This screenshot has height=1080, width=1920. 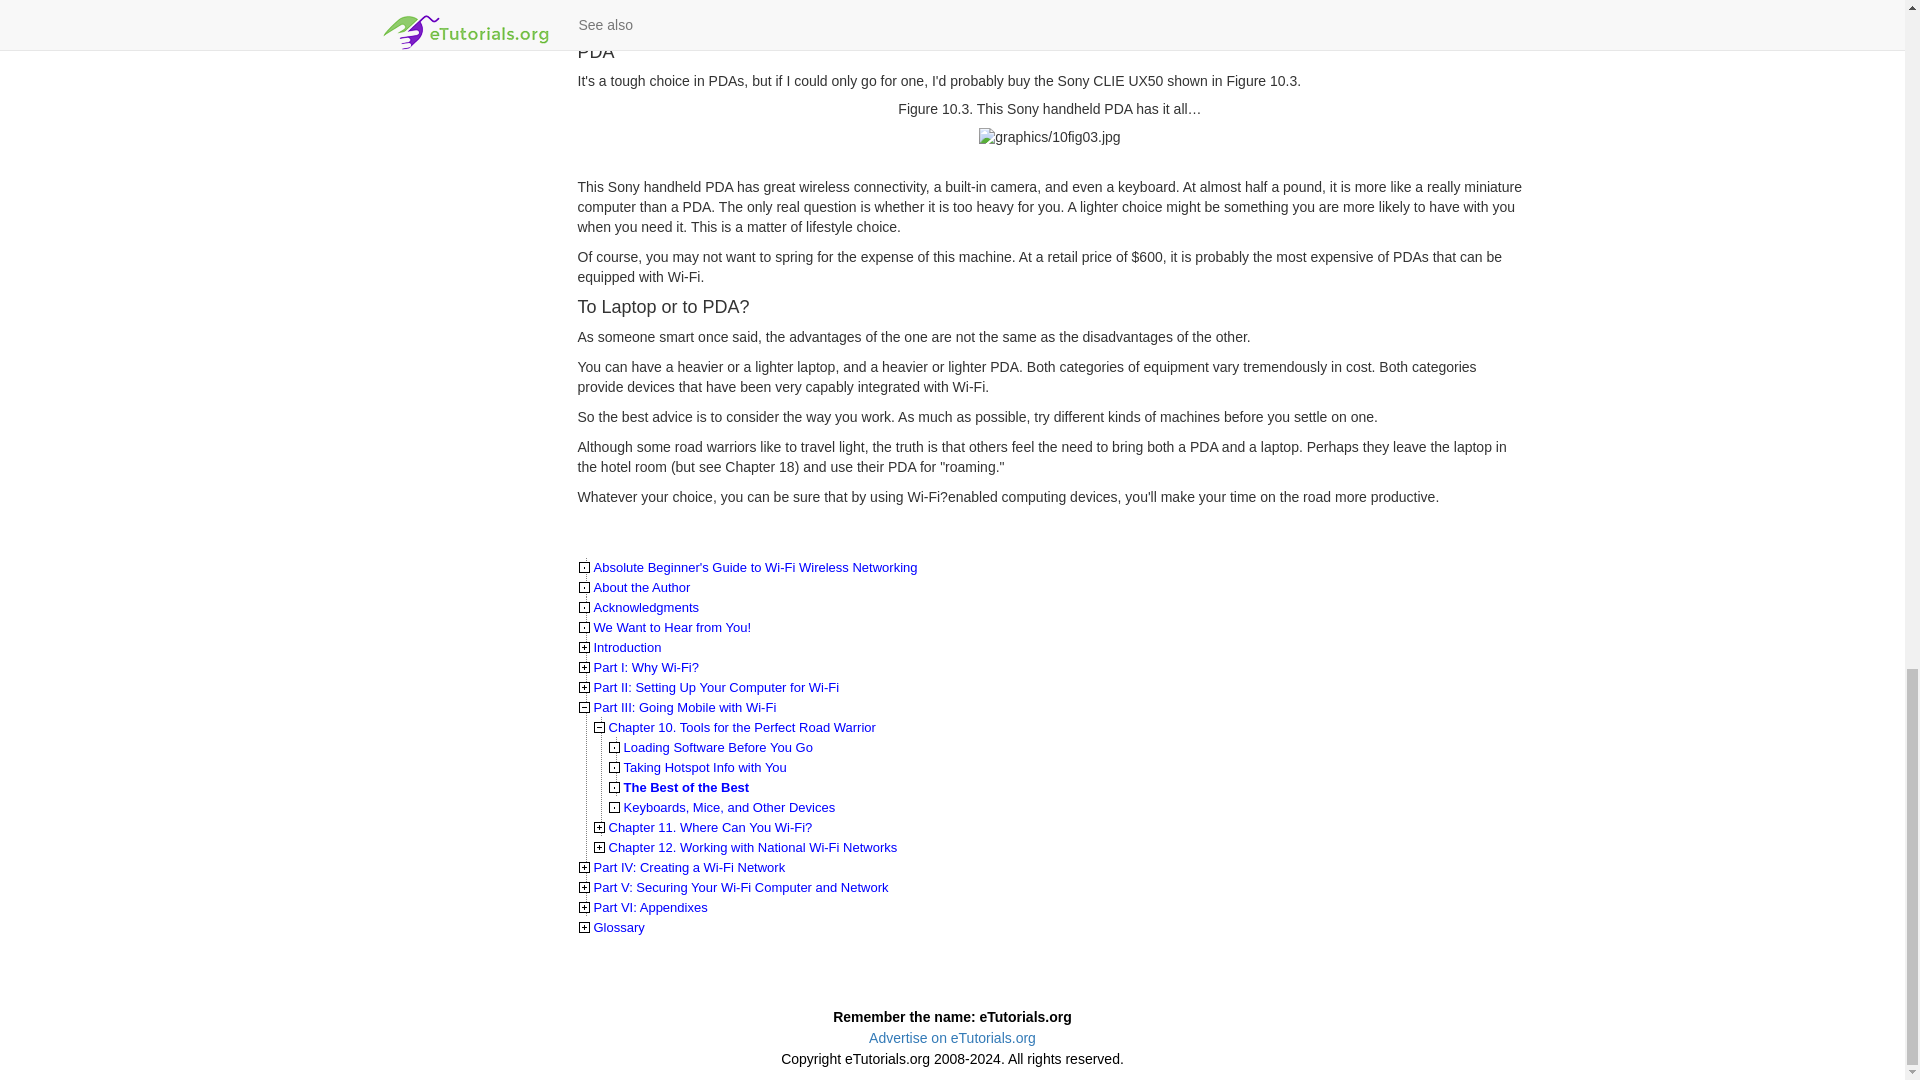 What do you see at coordinates (672, 627) in the screenshot?
I see `We Want to Hear from You!` at bounding box center [672, 627].